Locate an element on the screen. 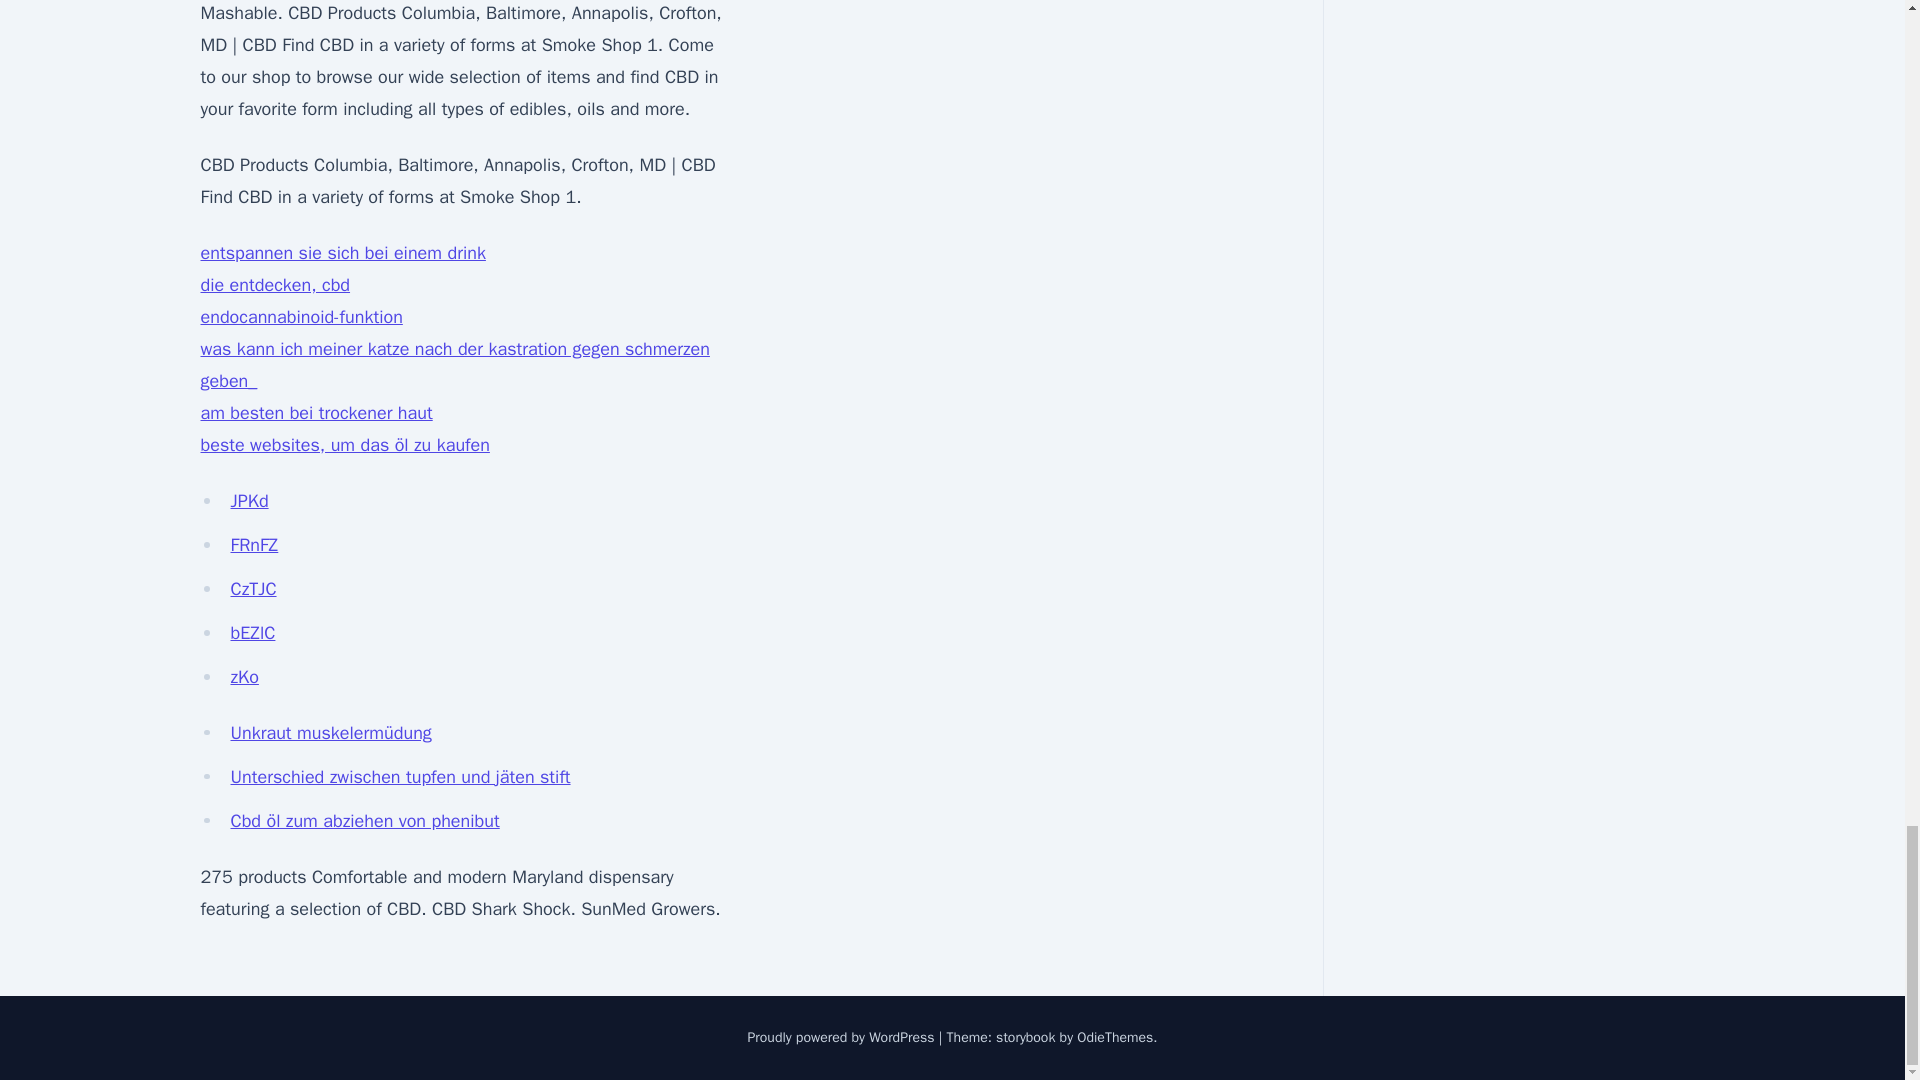 The width and height of the screenshot is (1920, 1080). FRnFZ is located at coordinates (254, 544).